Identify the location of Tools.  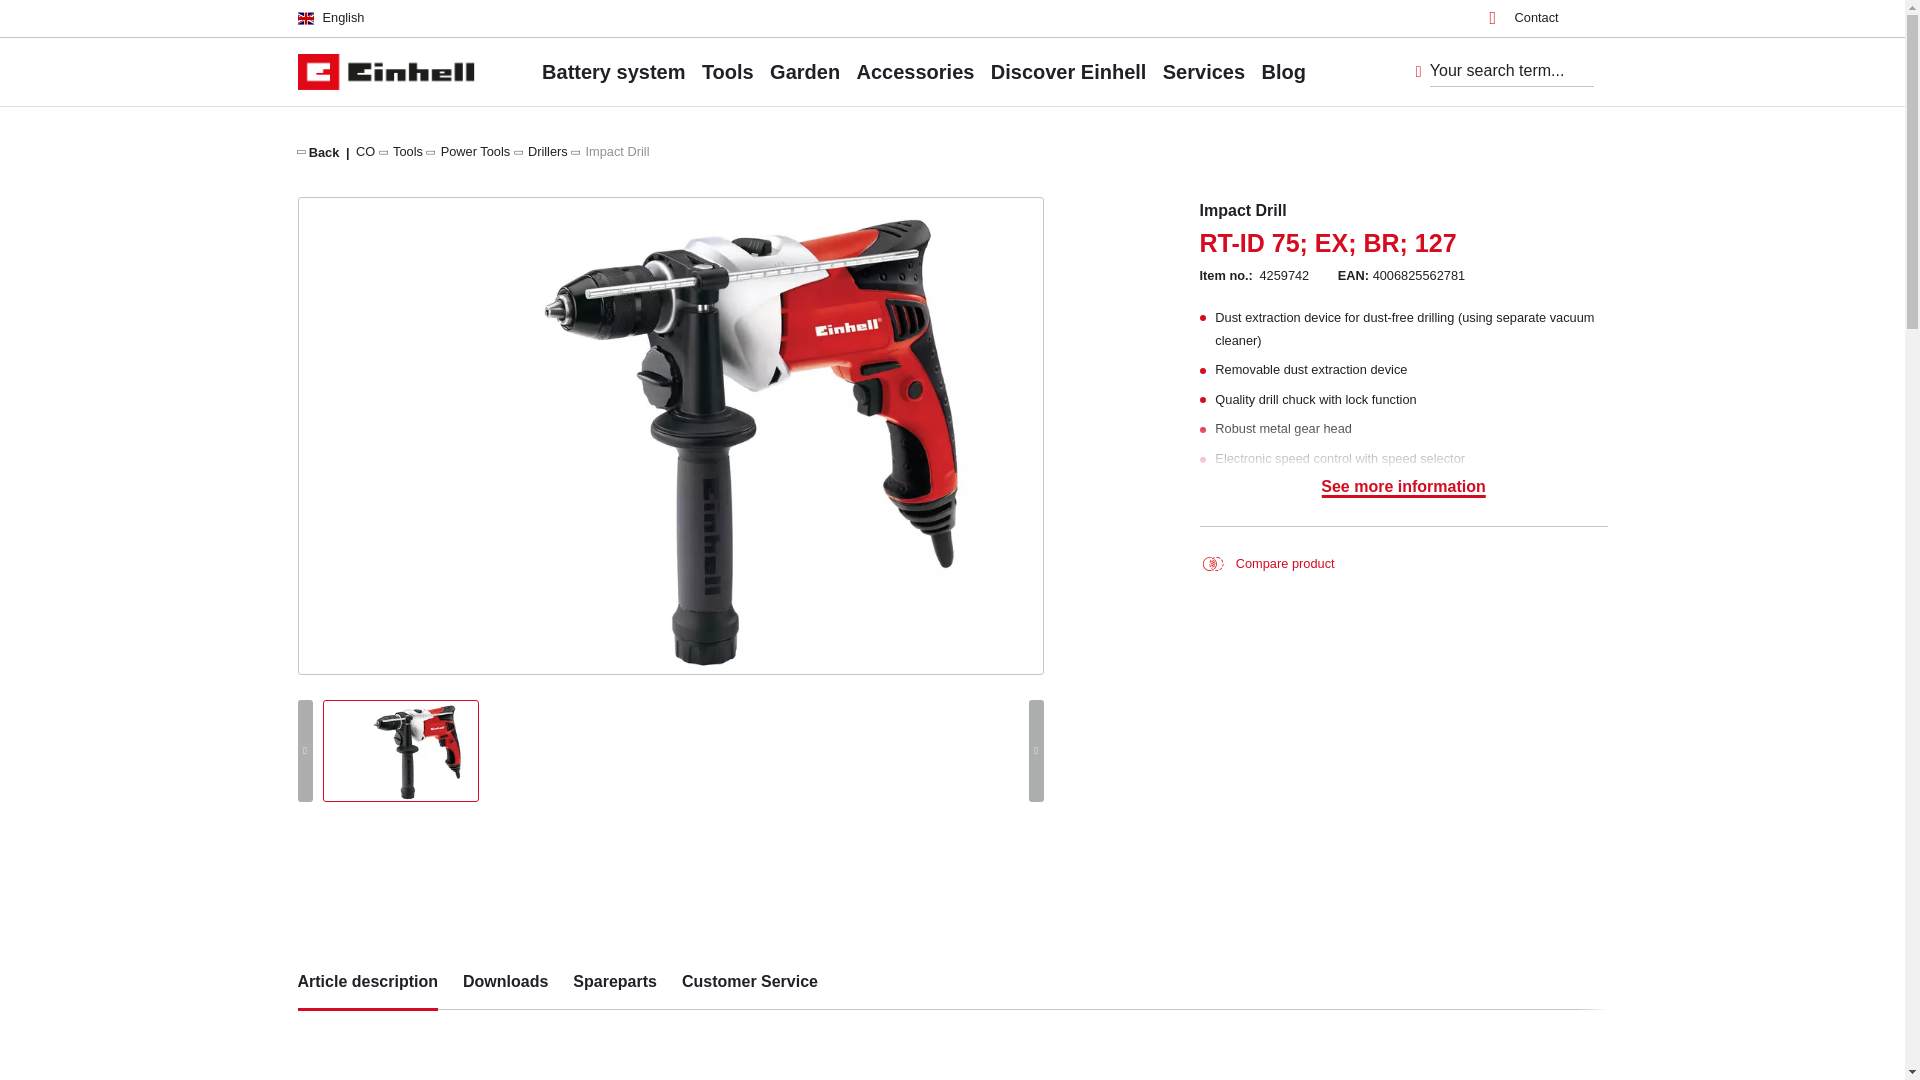
(408, 150).